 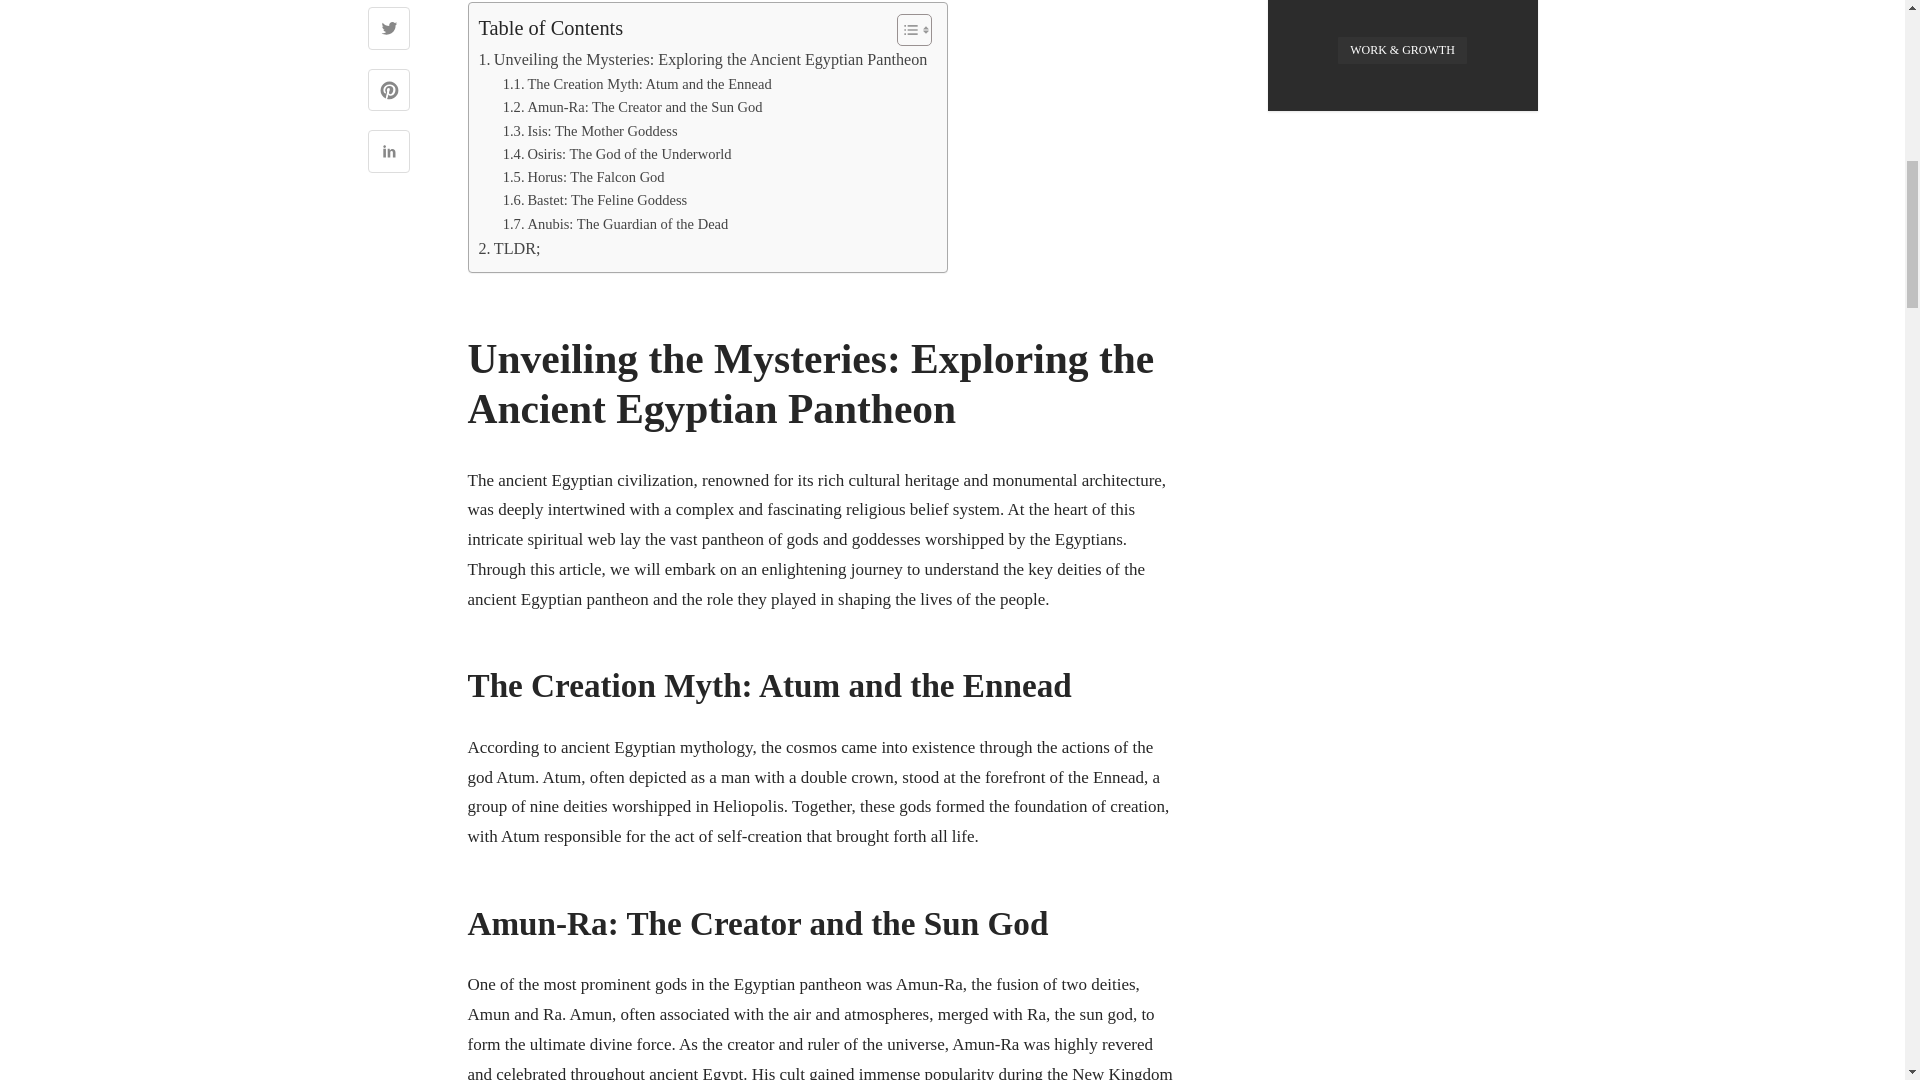 I want to click on TLDR;, so click(x=508, y=249).